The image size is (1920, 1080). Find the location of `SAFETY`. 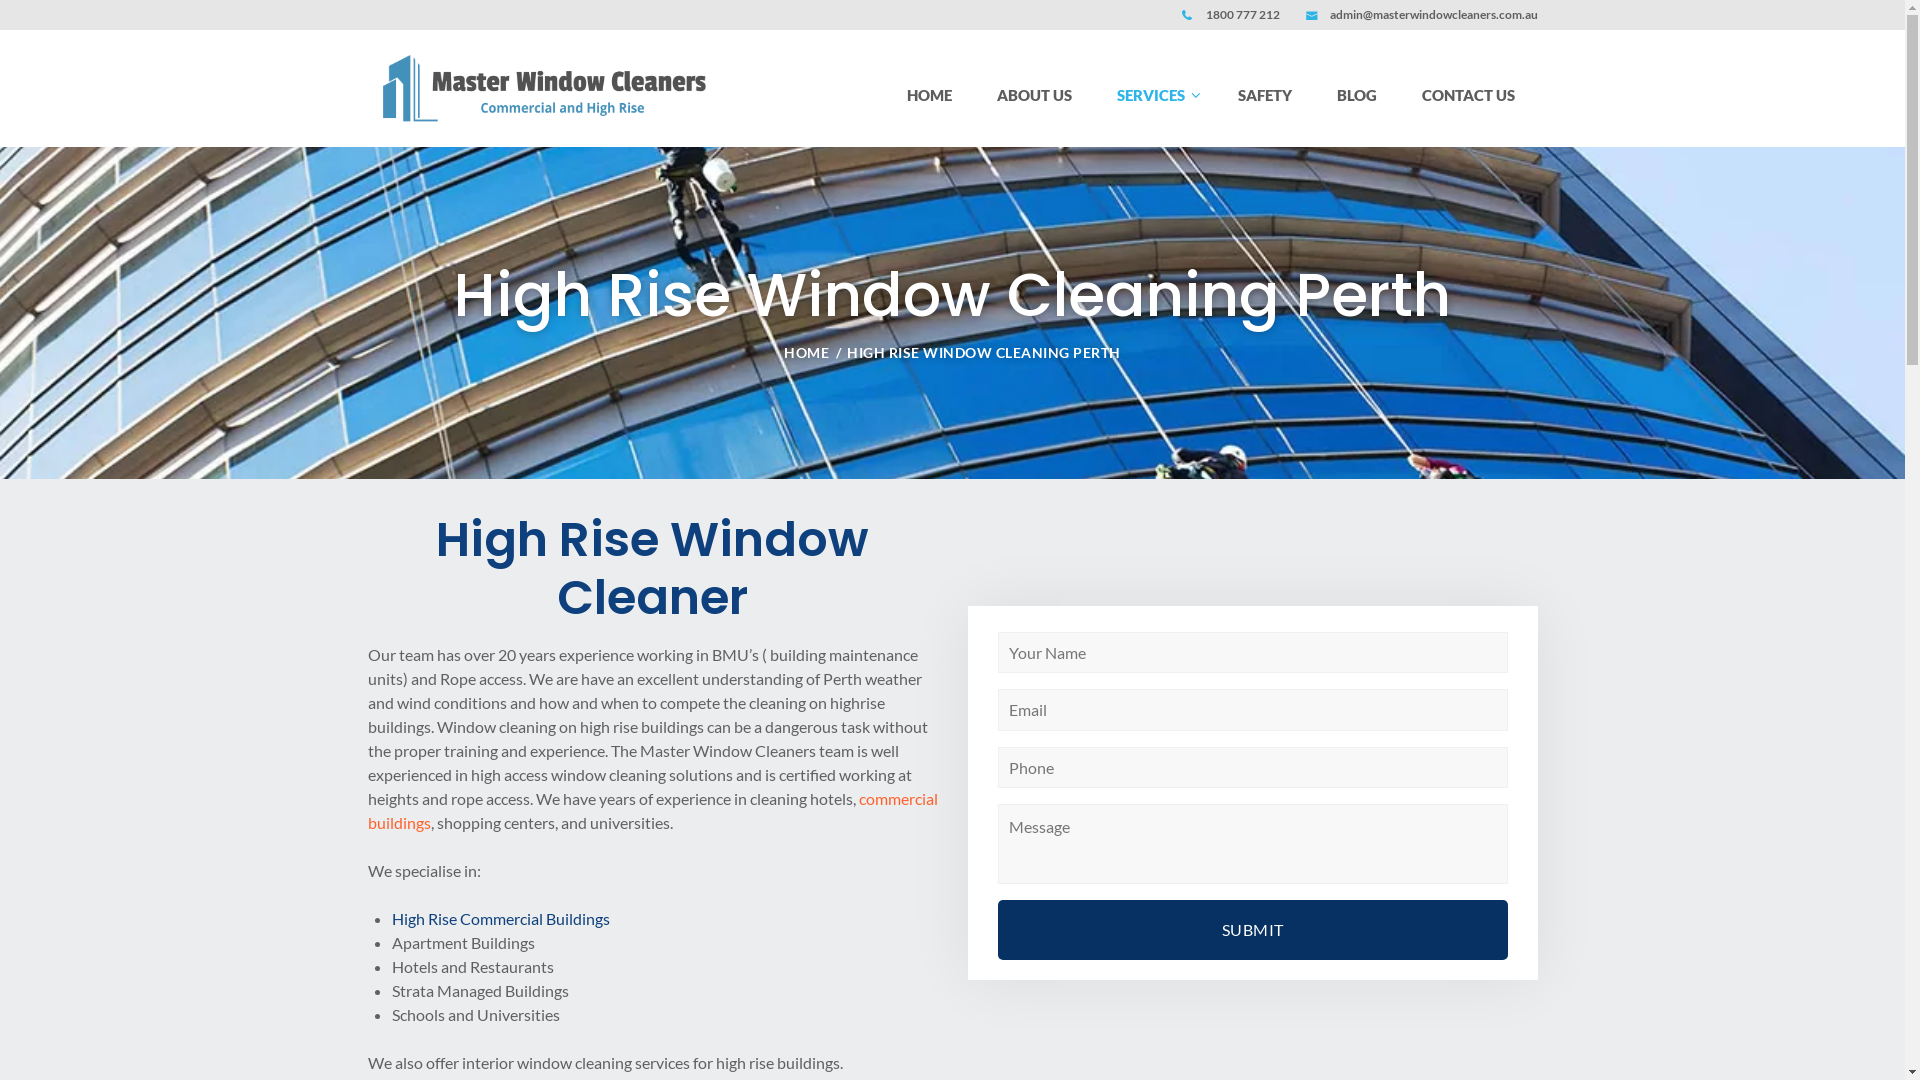

SAFETY is located at coordinates (1266, 95).